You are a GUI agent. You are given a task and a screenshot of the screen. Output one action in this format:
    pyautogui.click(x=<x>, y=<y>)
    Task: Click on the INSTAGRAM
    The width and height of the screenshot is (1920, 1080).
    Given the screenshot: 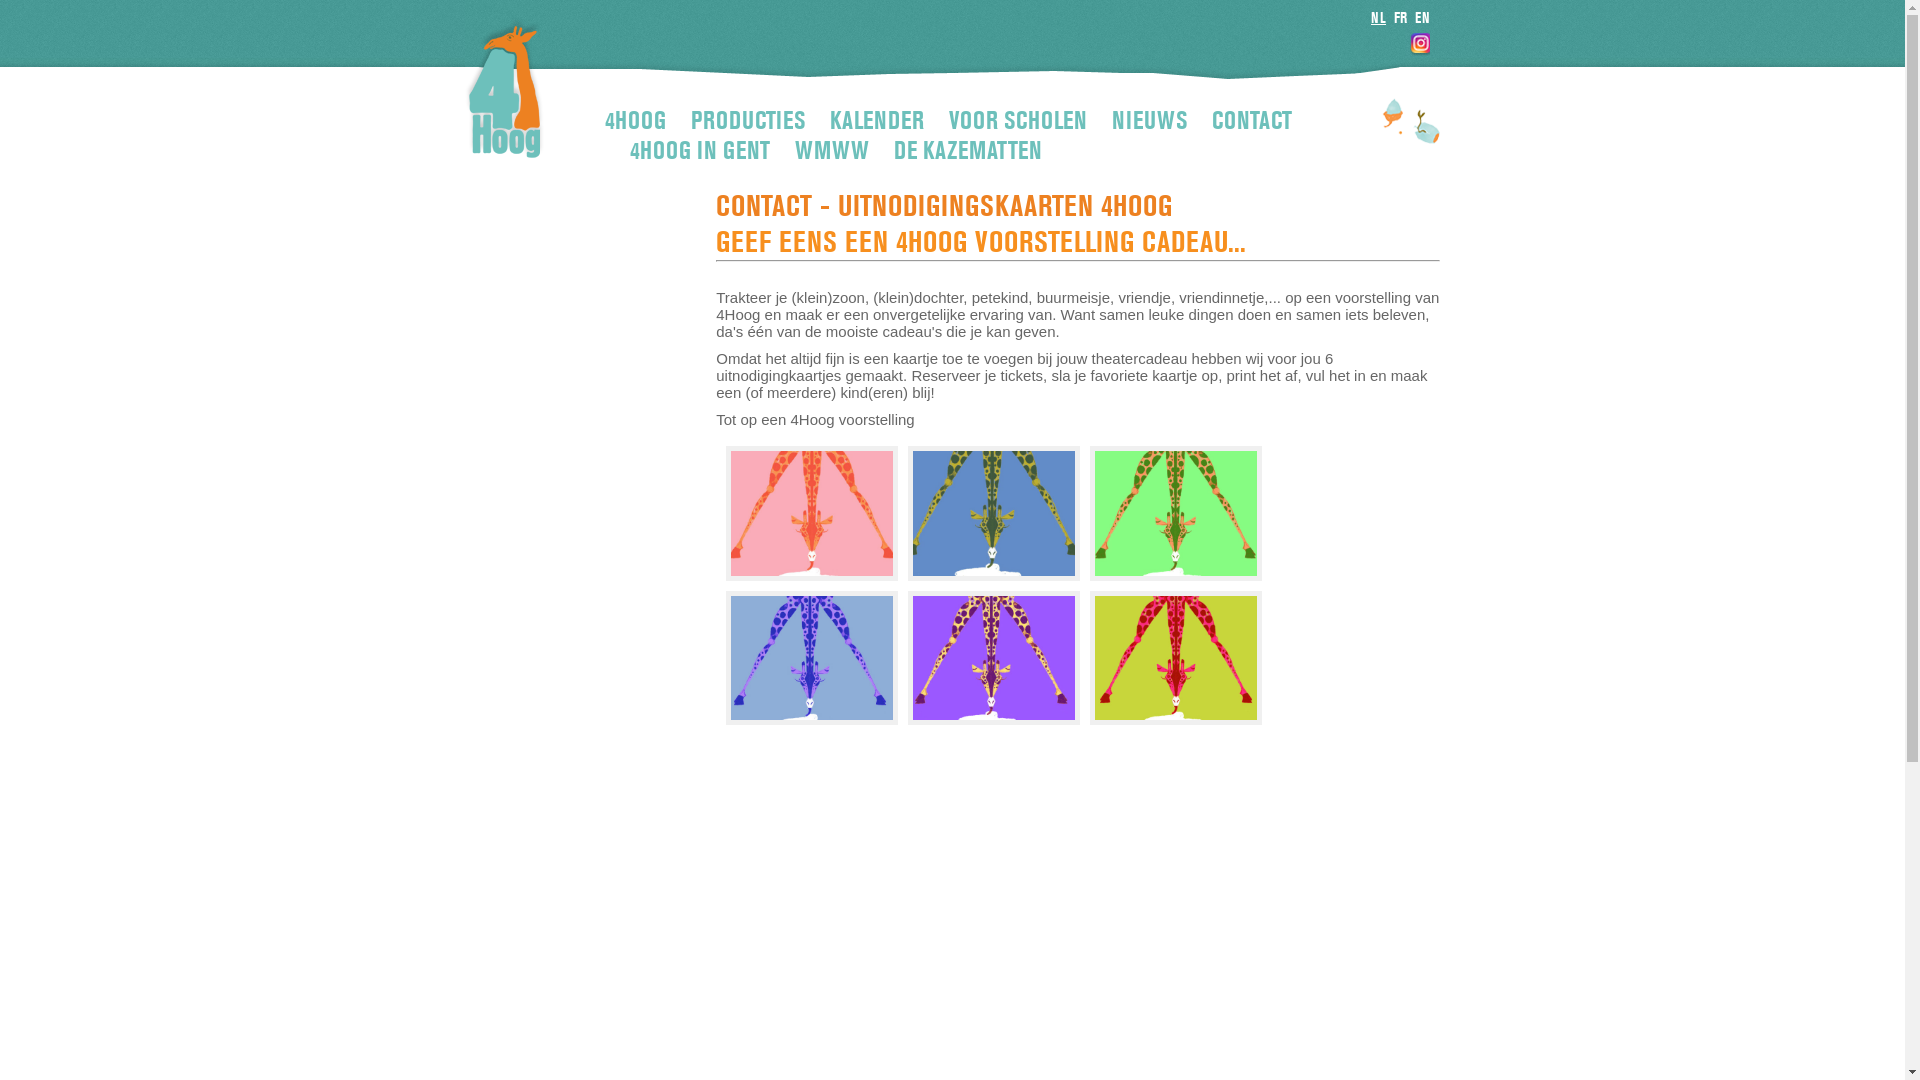 What is the action you would take?
    pyautogui.click(x=1416, y=46)
    